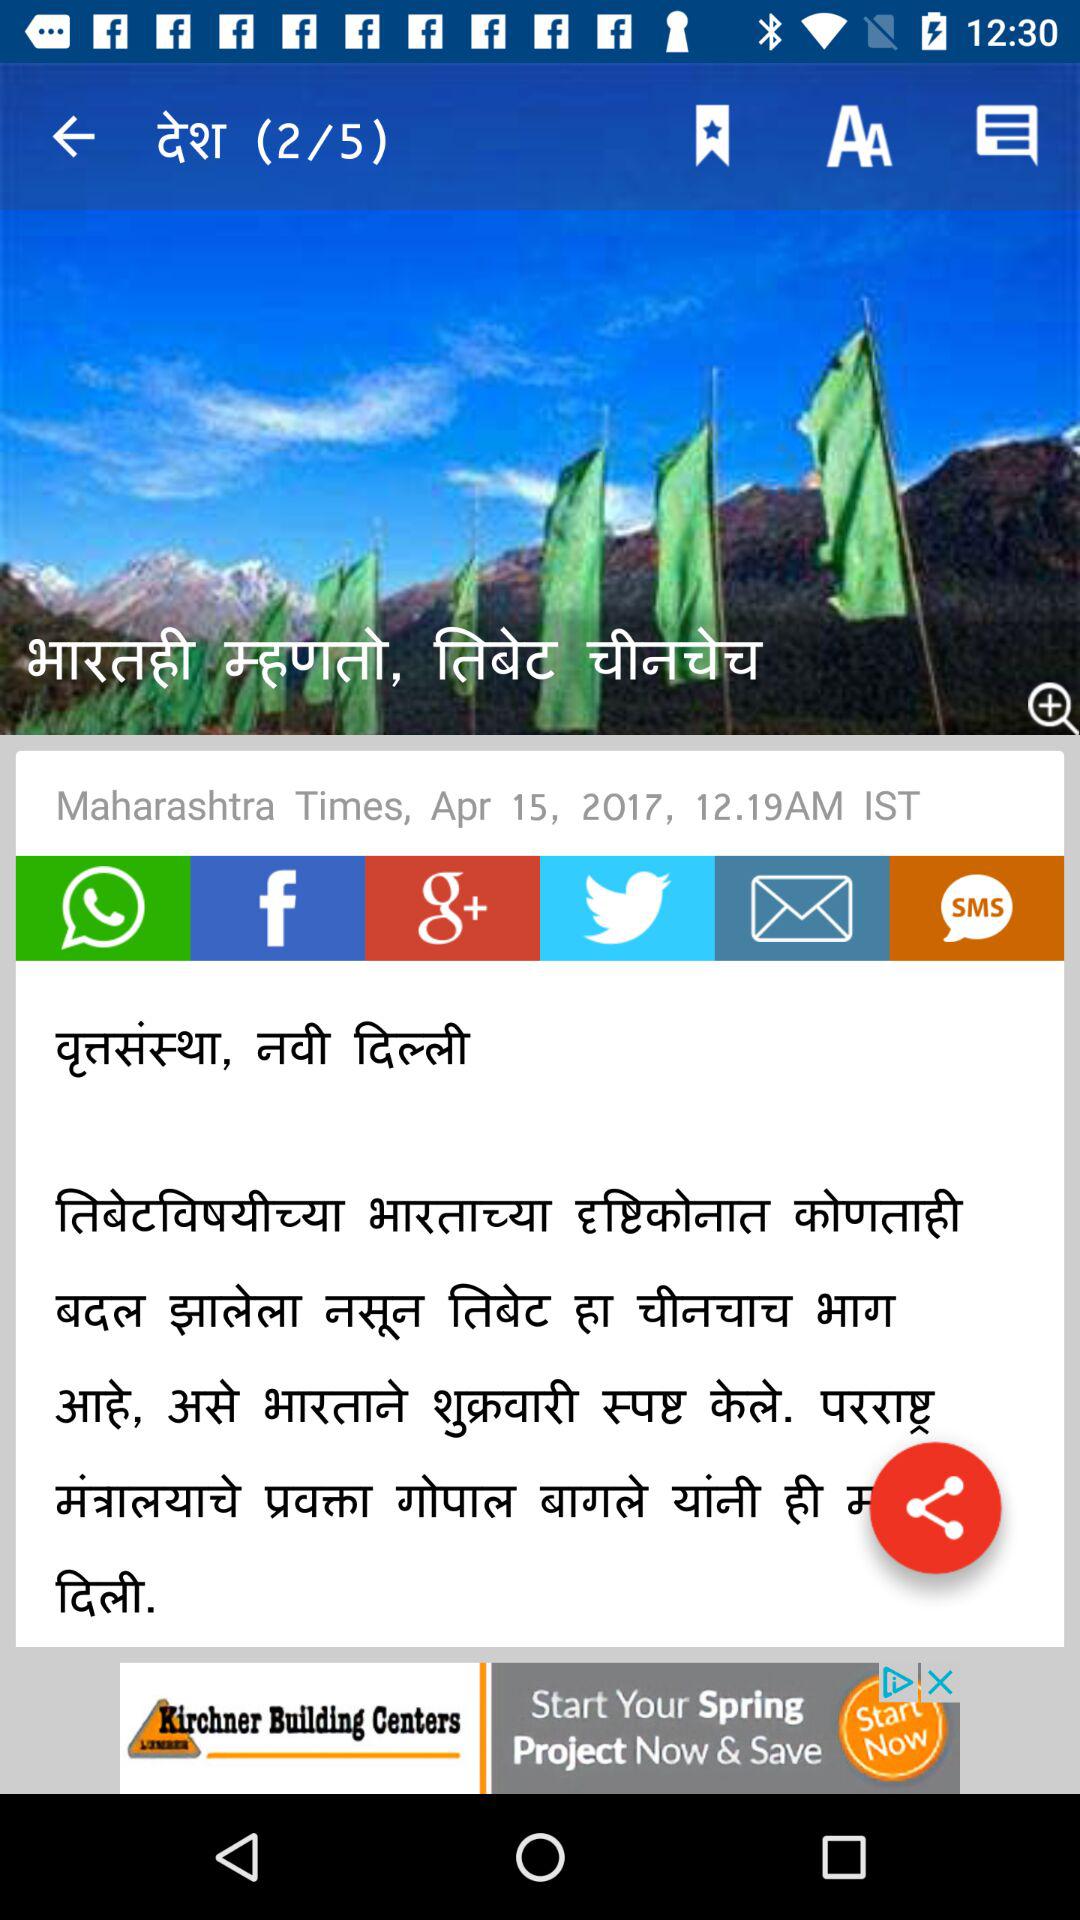  What do you see at coordinates (935, 1518) in the screenshot?
I see `share` at bounding box center [935, 1518].